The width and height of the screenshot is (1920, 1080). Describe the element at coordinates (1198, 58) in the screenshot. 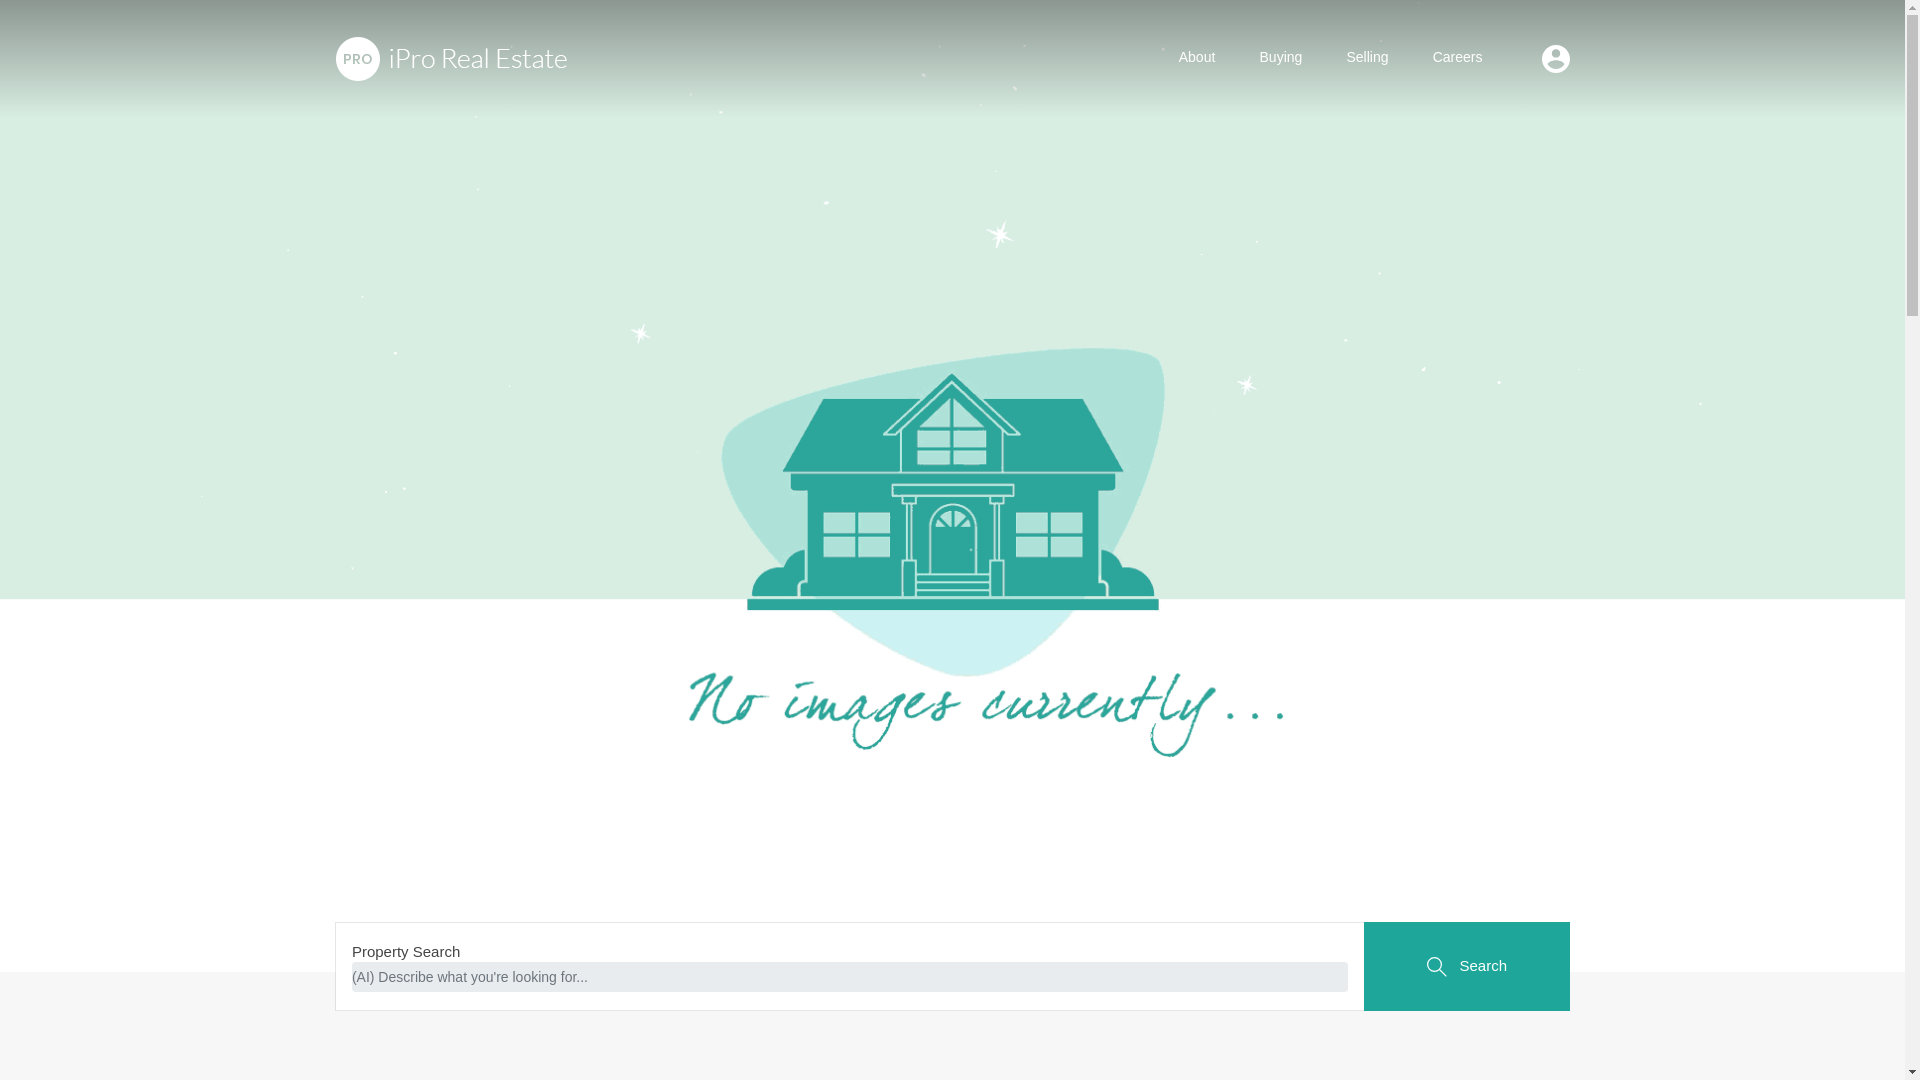

I see `About` at that location.